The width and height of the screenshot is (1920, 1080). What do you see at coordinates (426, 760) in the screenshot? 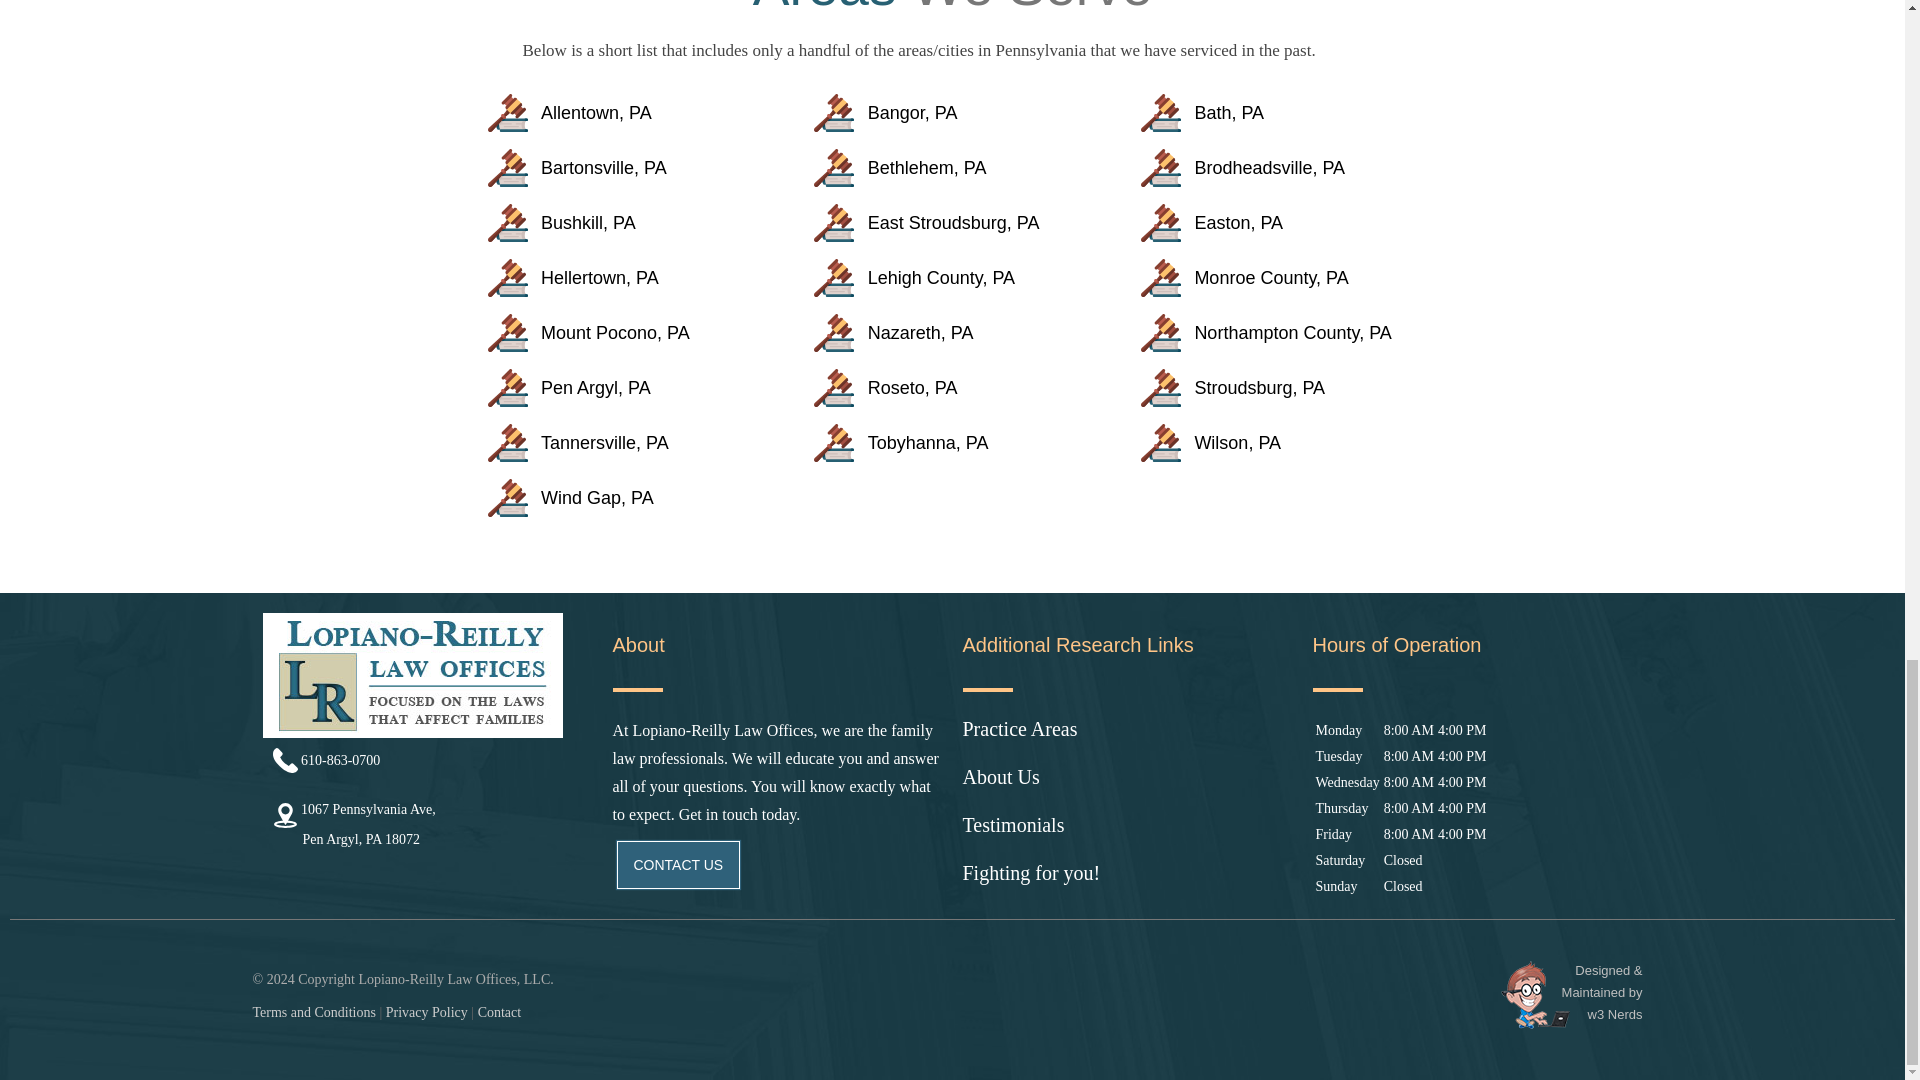
I see `Testimonials` at bounding box center [426, 760].